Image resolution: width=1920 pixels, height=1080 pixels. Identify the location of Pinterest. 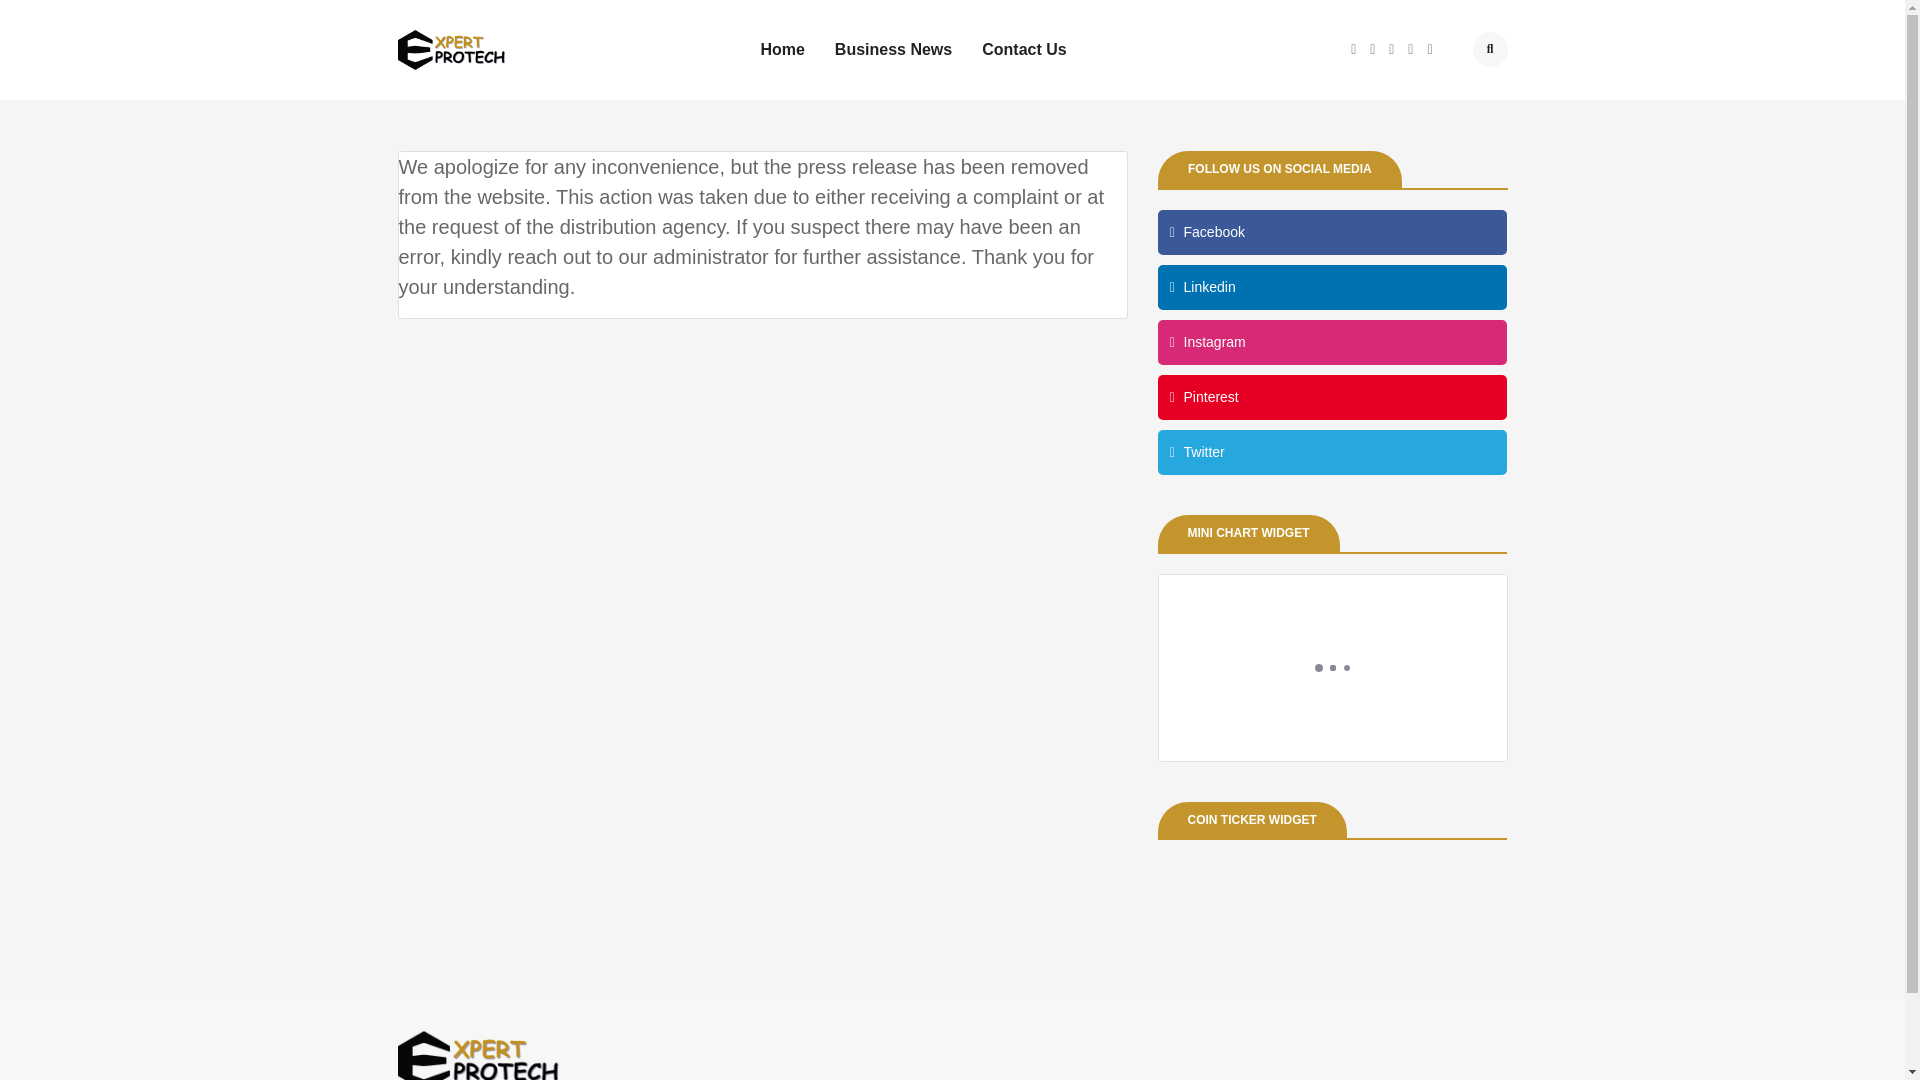
(1332, 397).